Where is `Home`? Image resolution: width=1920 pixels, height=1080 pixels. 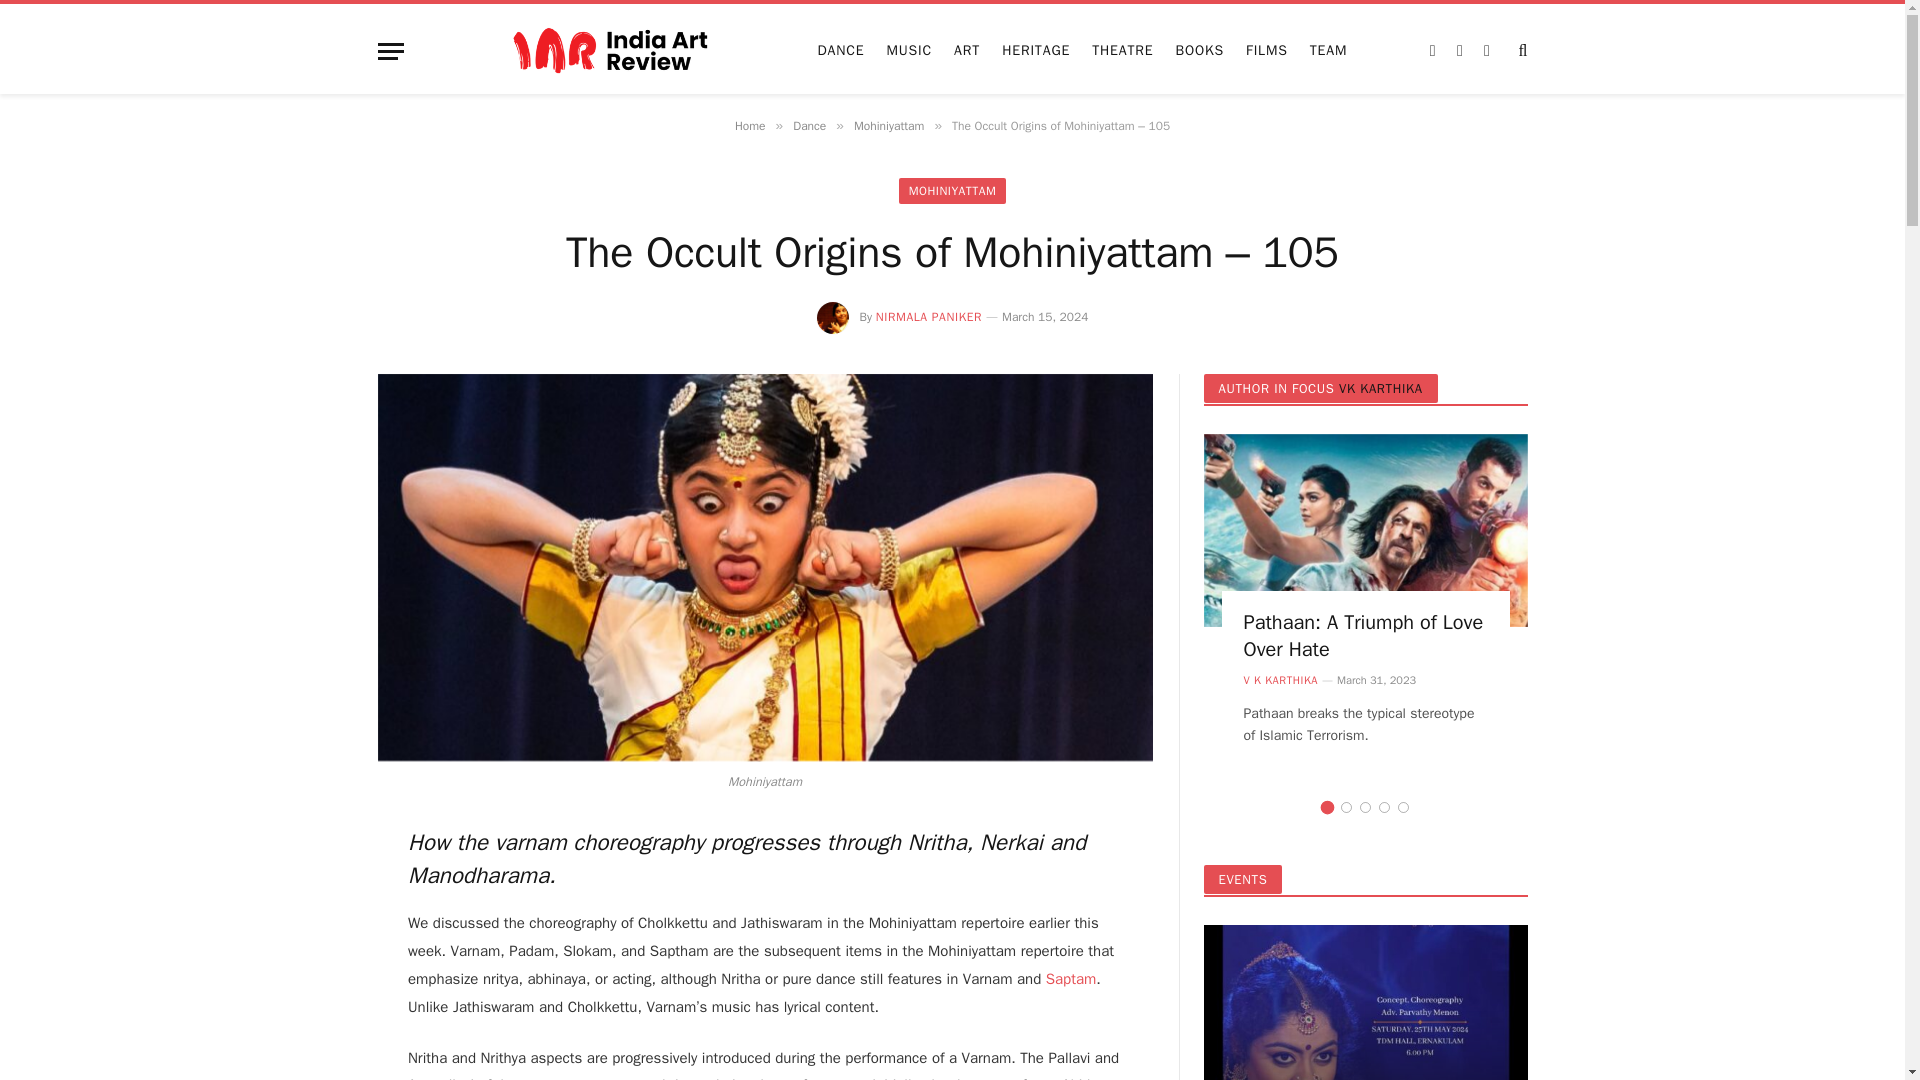
Home is located at coordinates (750, 125).